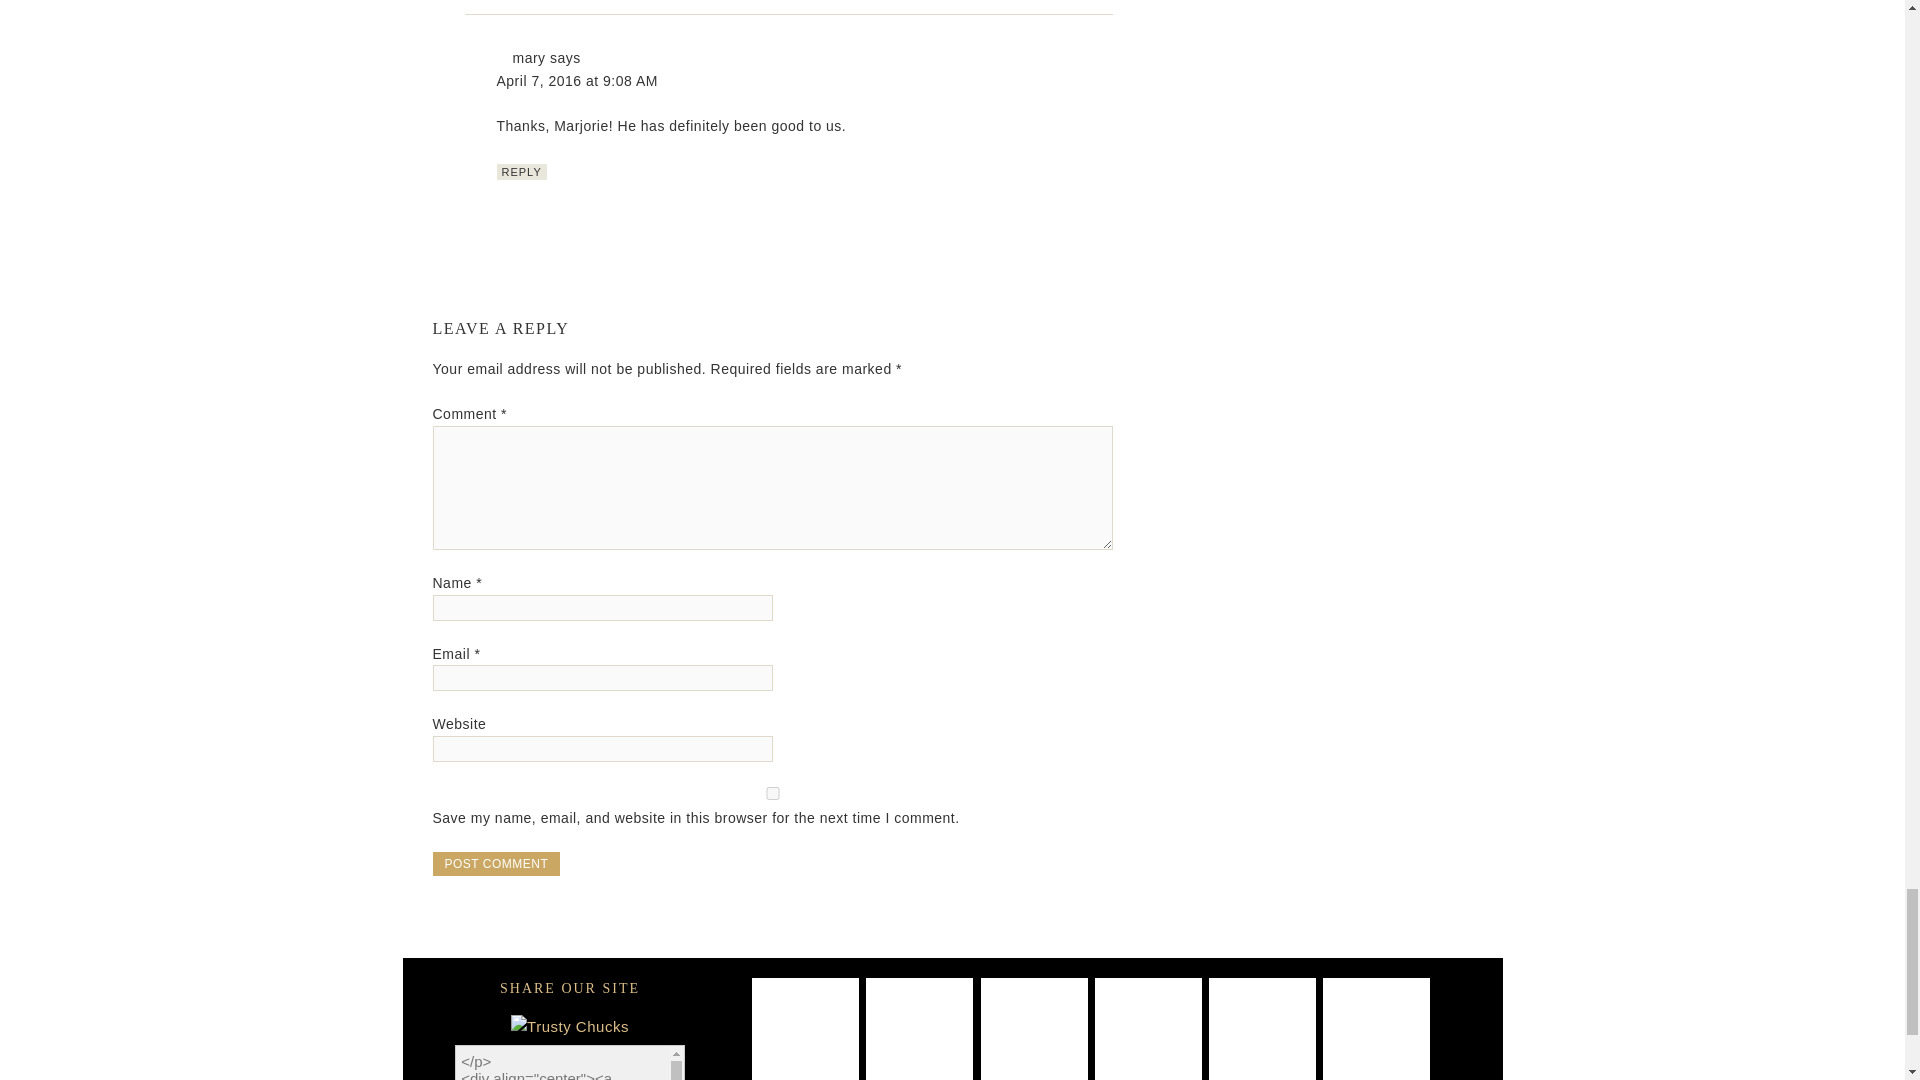 This screenshot has width=1920, height=1080. What do you see at coordinates (520, 172) in the screenshot?
I see `REPLY` at bounding box center [520, 172].